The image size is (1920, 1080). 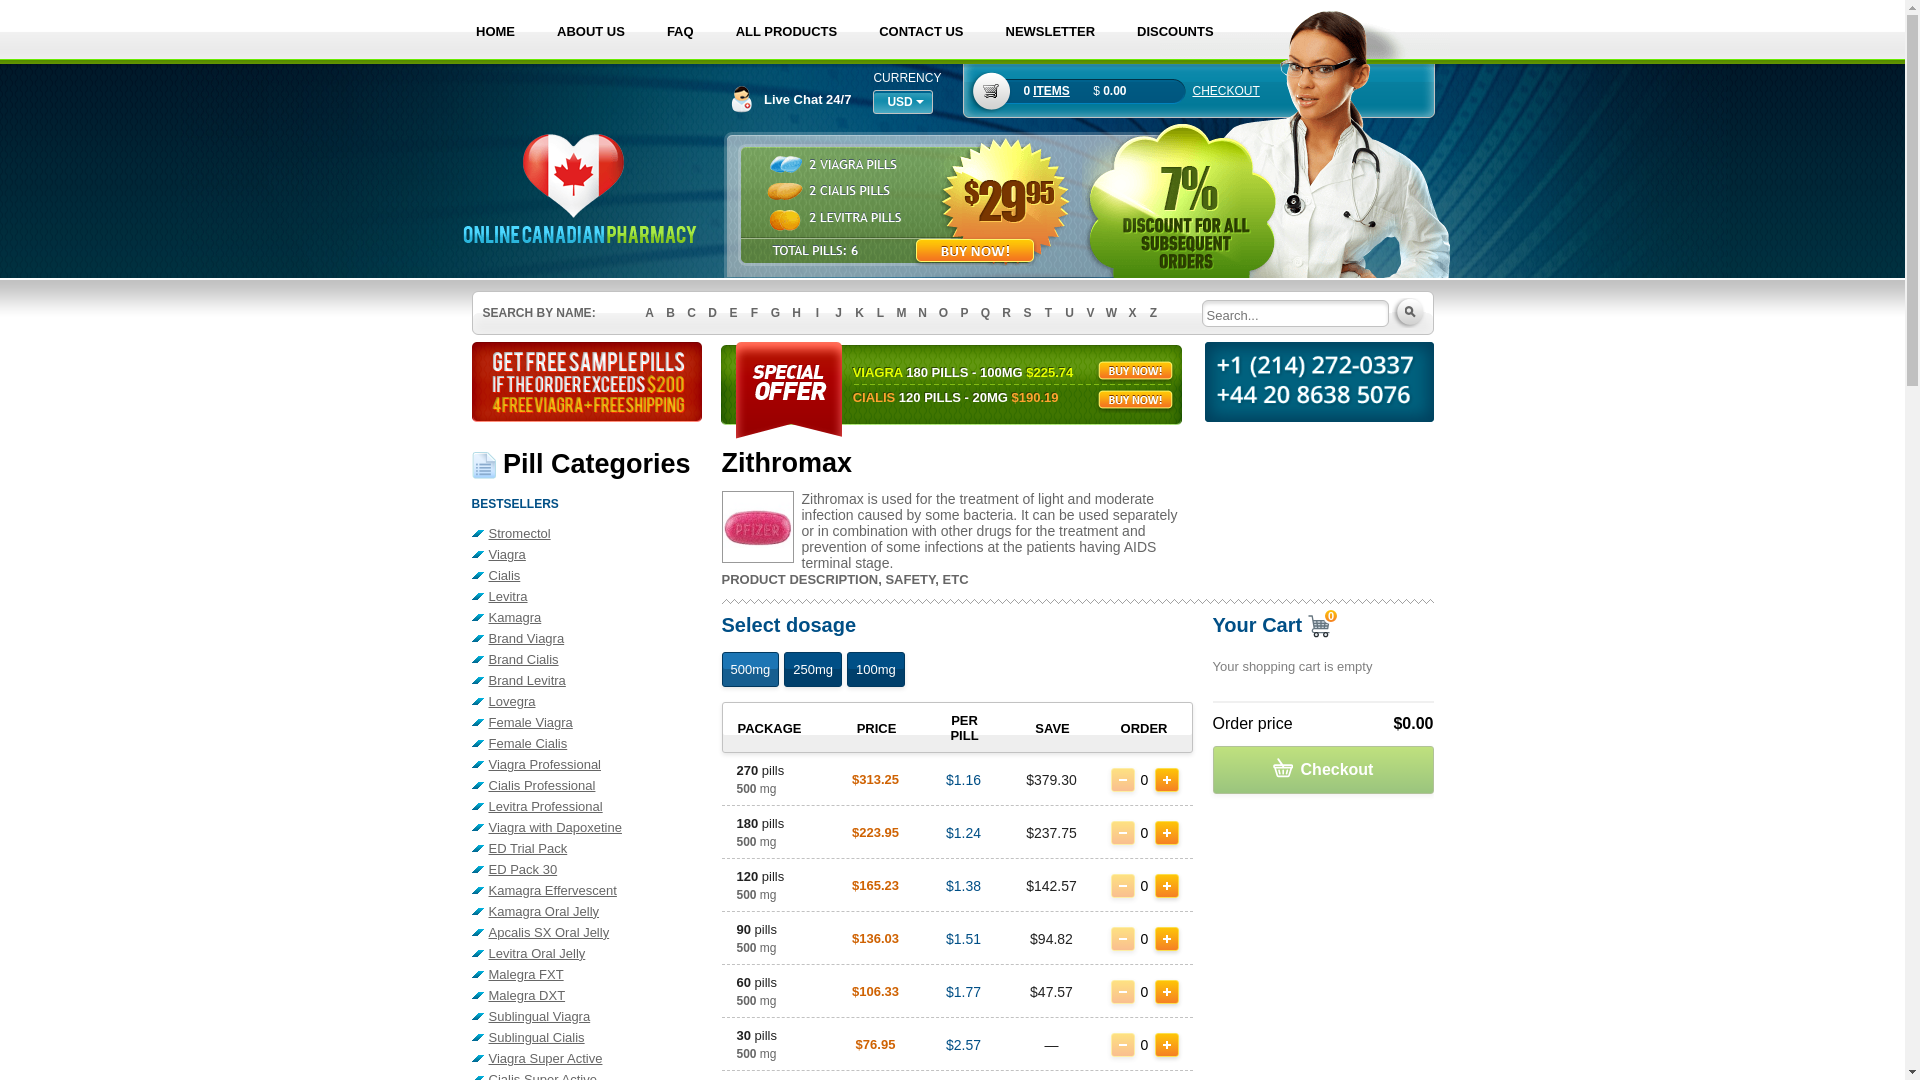 I want to click on U, so click(x=1070, y=313).